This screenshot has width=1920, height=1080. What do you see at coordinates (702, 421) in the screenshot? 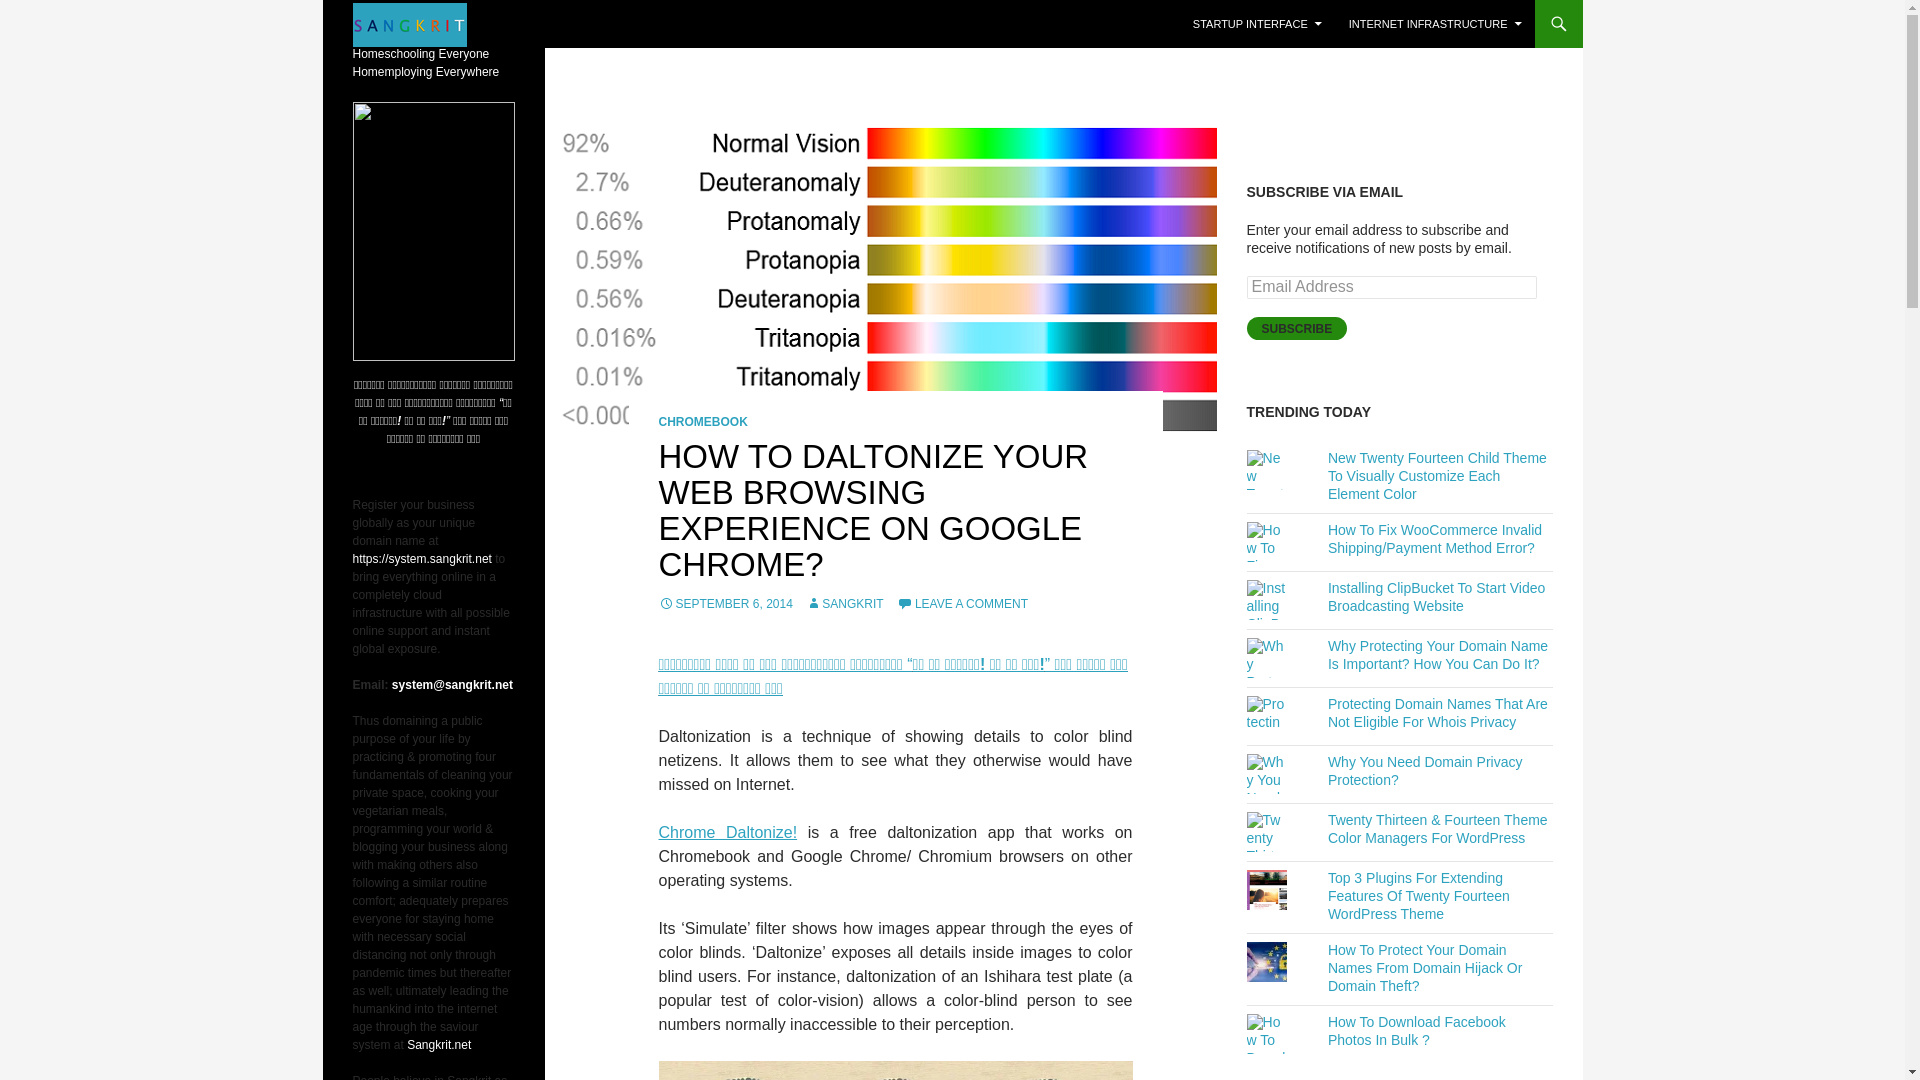
I see `CHROMEBOOK` at bounding box center [702, 421].